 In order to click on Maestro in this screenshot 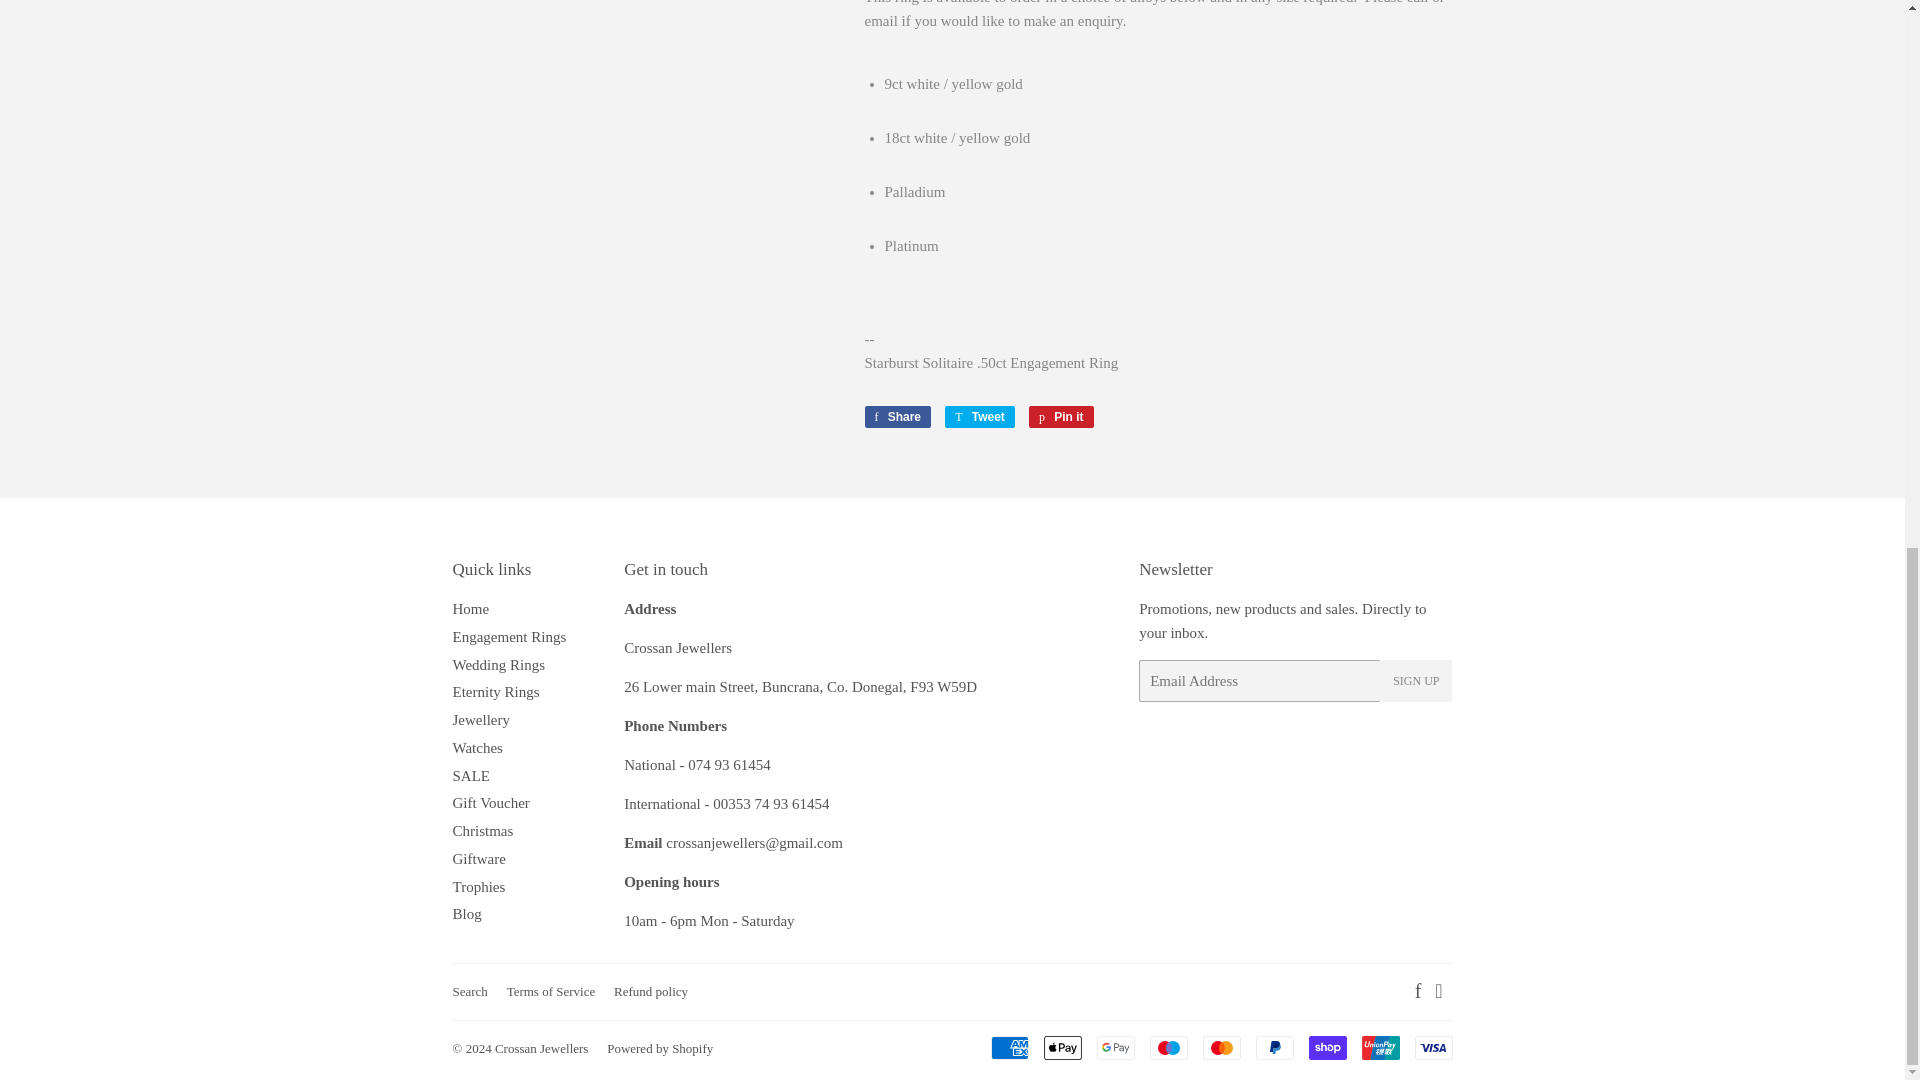, I will do `click(1169, 1047)`.